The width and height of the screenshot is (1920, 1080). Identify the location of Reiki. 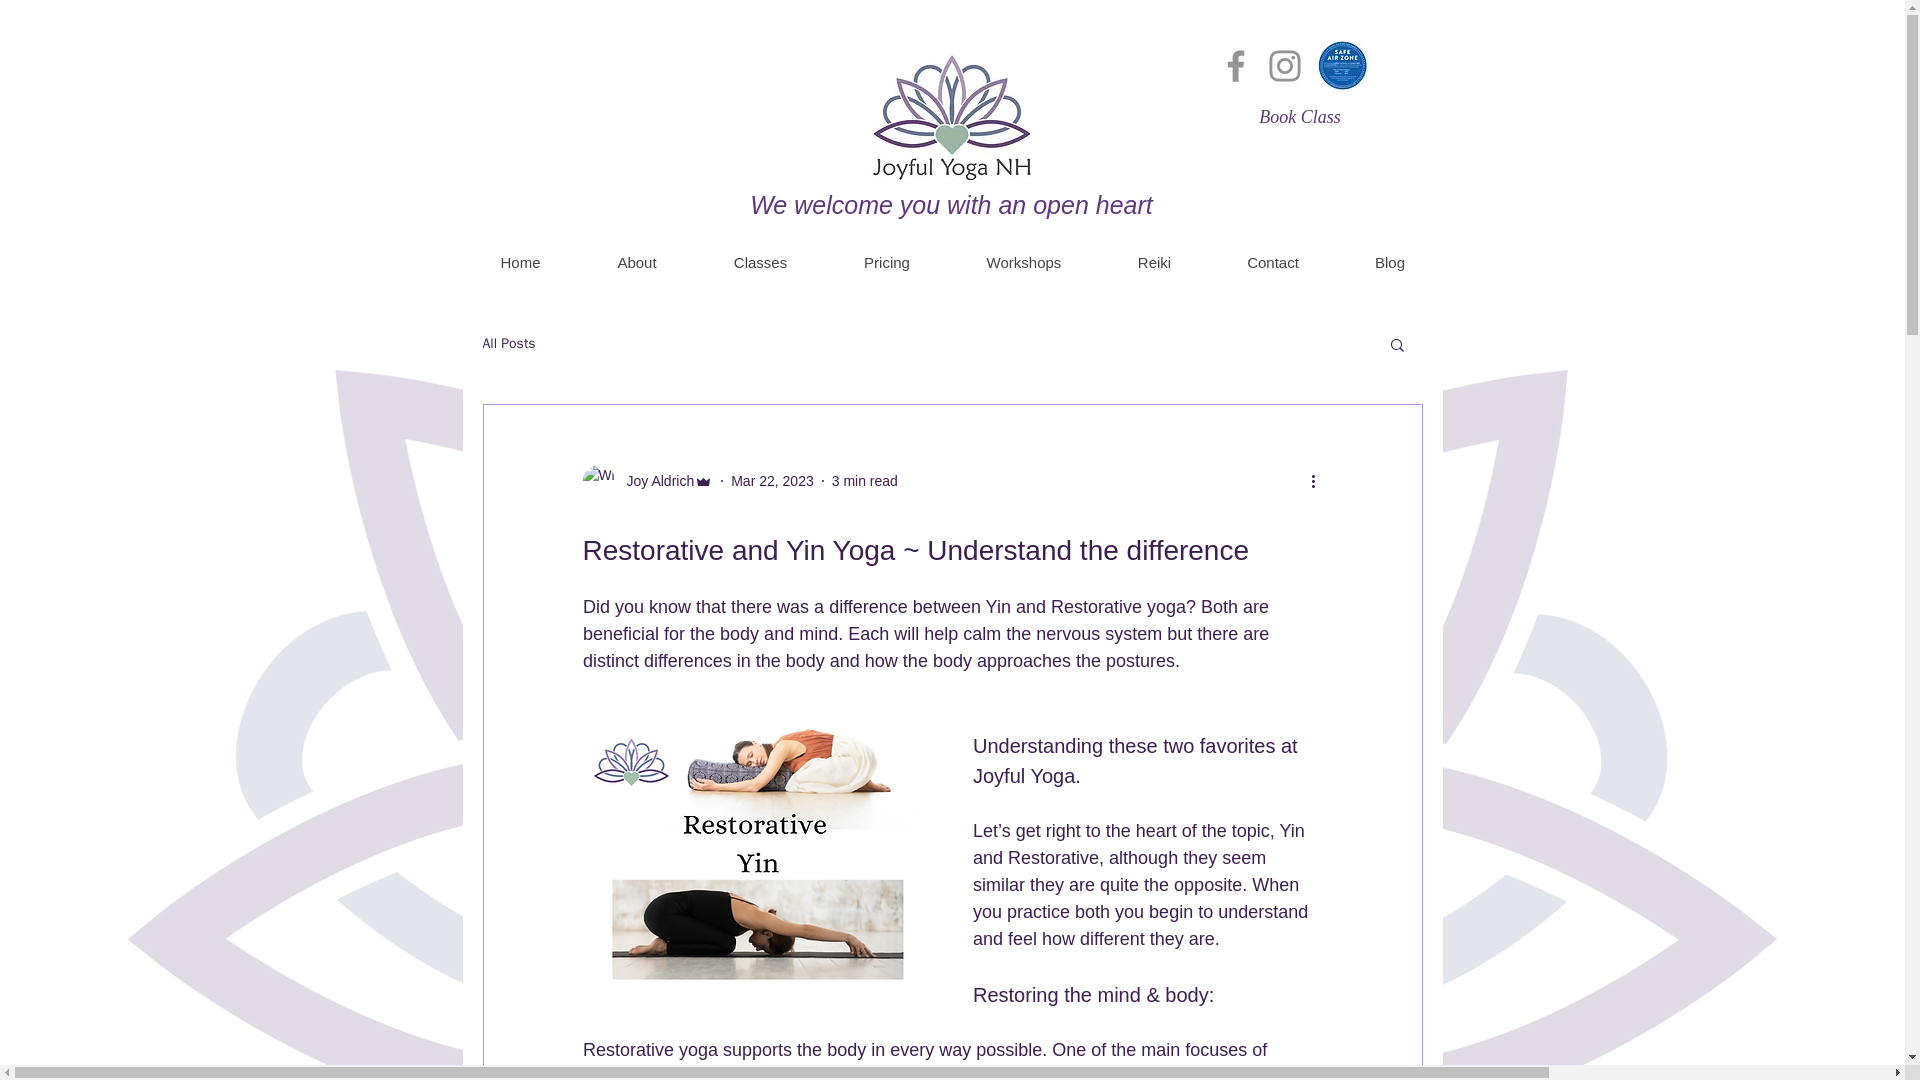
(1154, 262).